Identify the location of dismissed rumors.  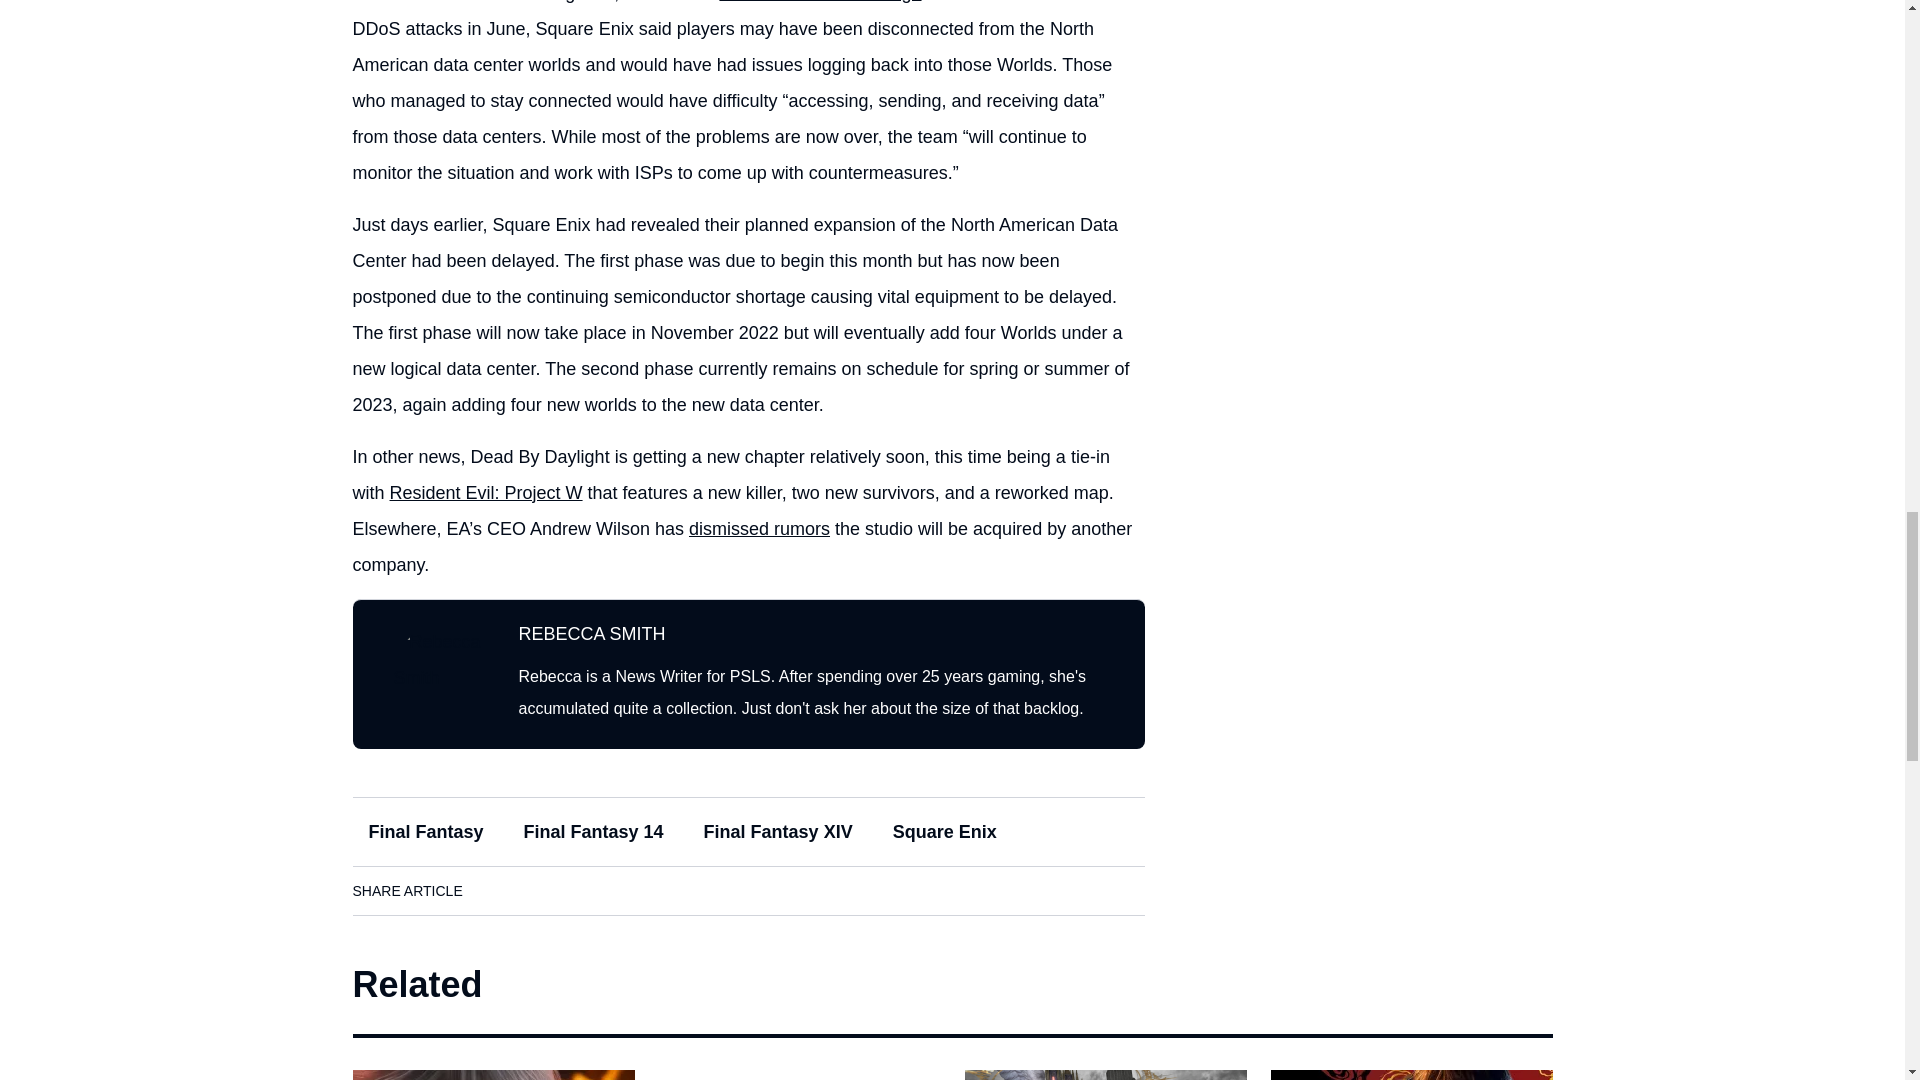
(759, 528).